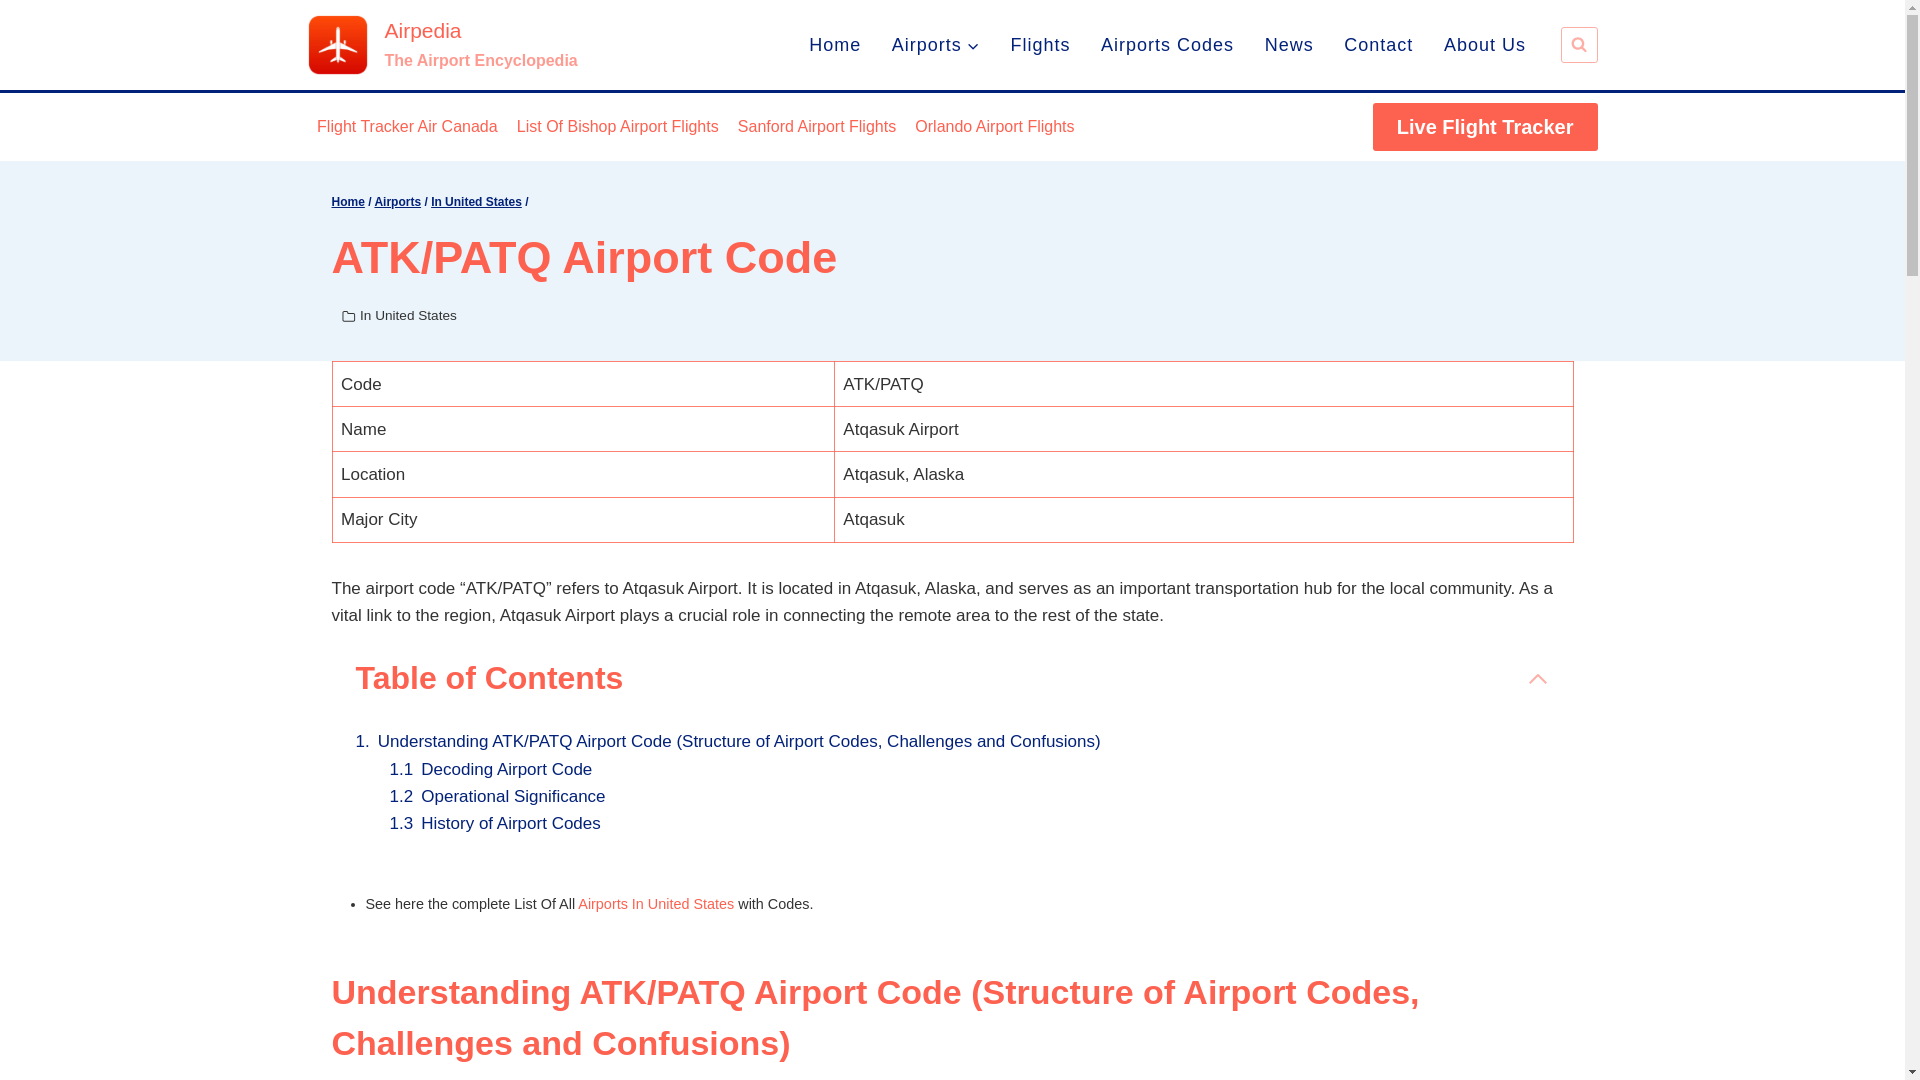 The image size is (1920, 1080). Describe the element at coordinates (655, 904) in the screenshot. I see `Airports In United States` at that location.